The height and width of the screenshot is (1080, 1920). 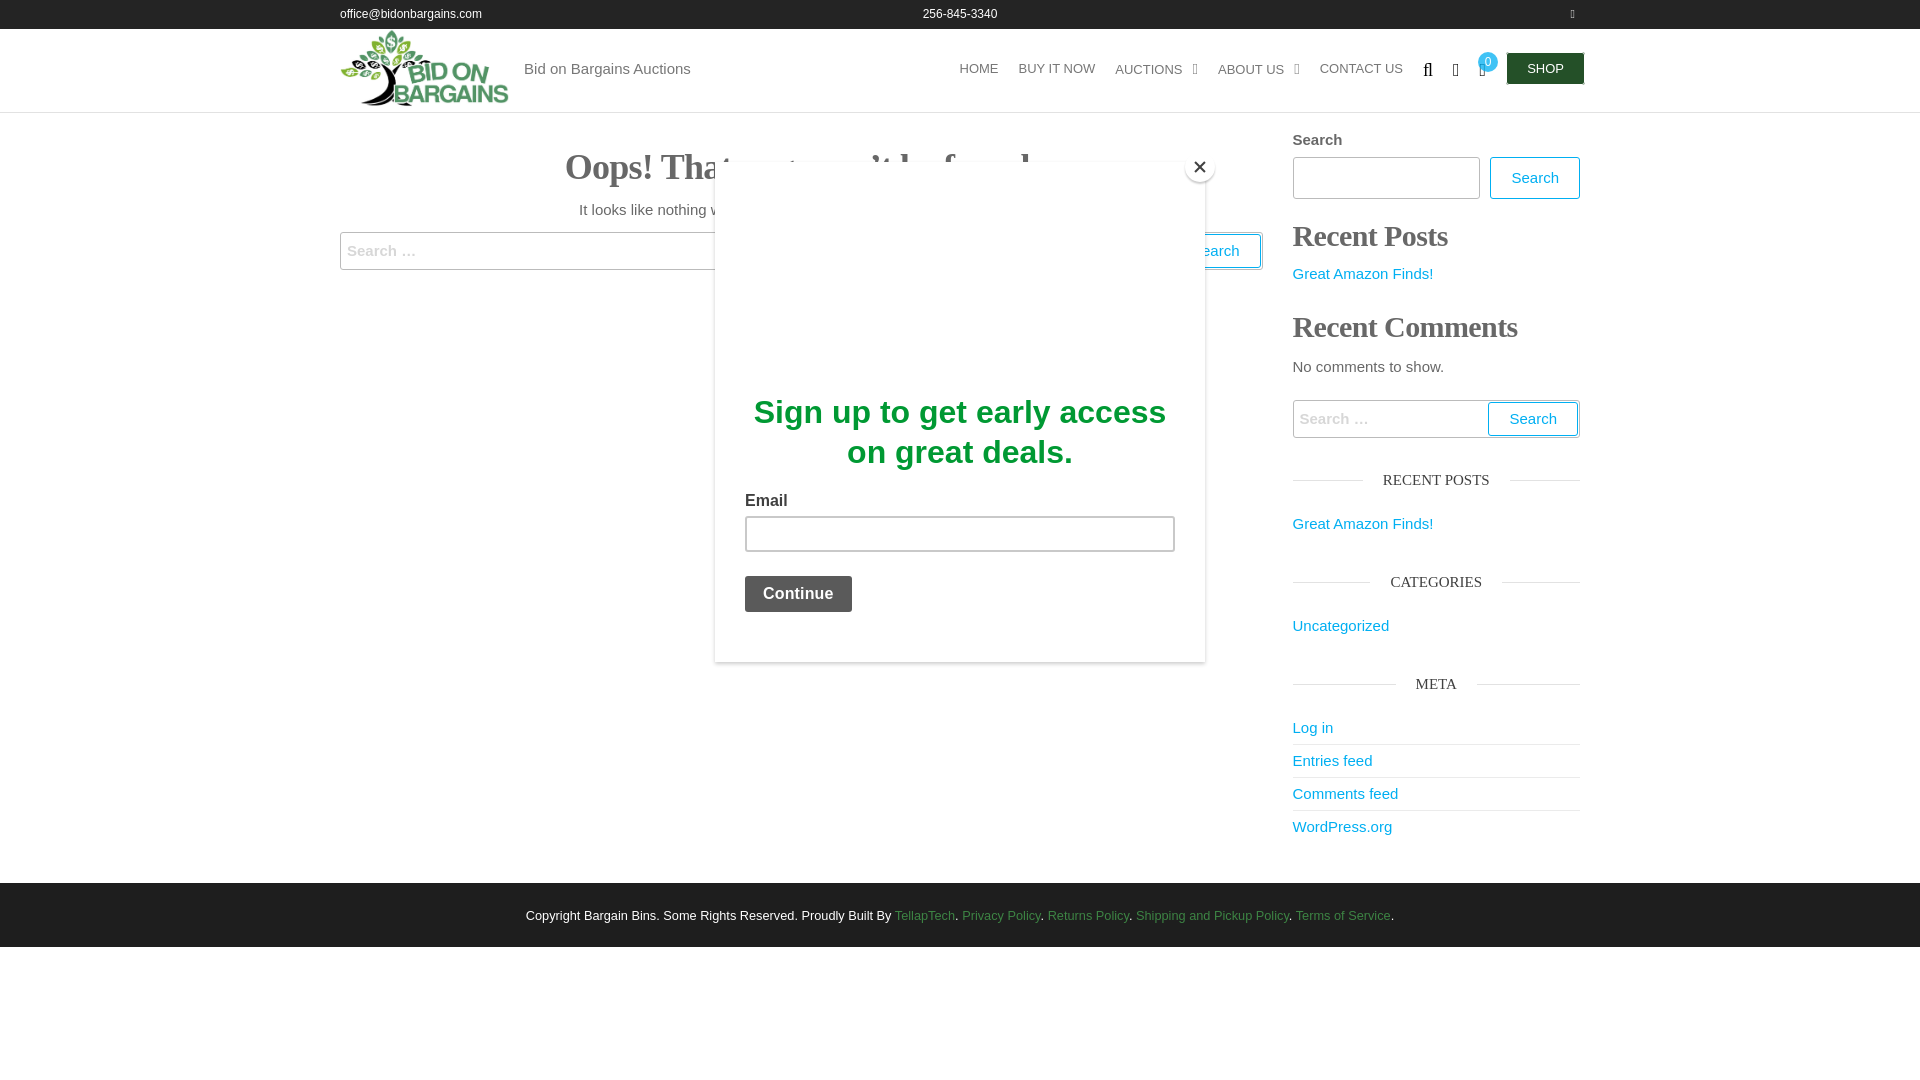 What do you see at coordinates (1545, 68) in the screenshot?
I see `SHOP` at bounding box center [1545, 68].